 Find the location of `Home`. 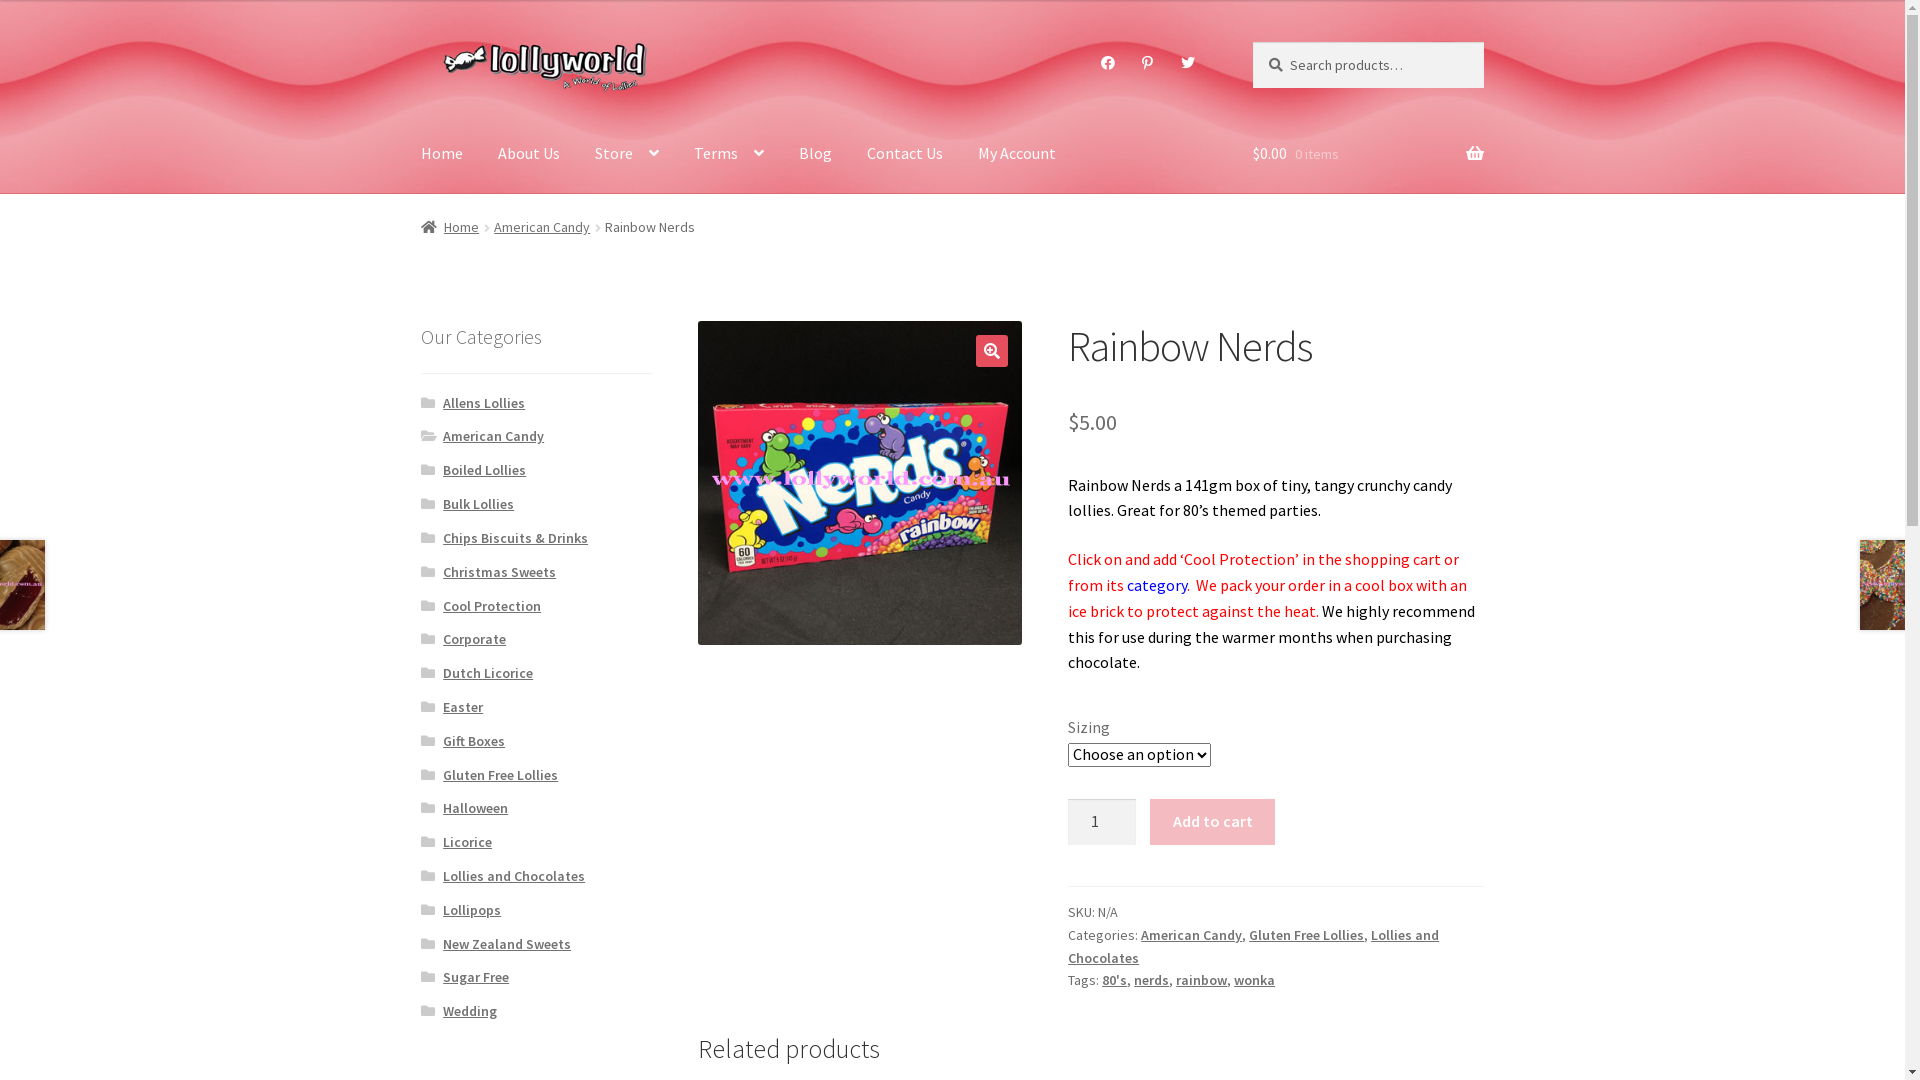

Home is located at coordinates (450, 227).